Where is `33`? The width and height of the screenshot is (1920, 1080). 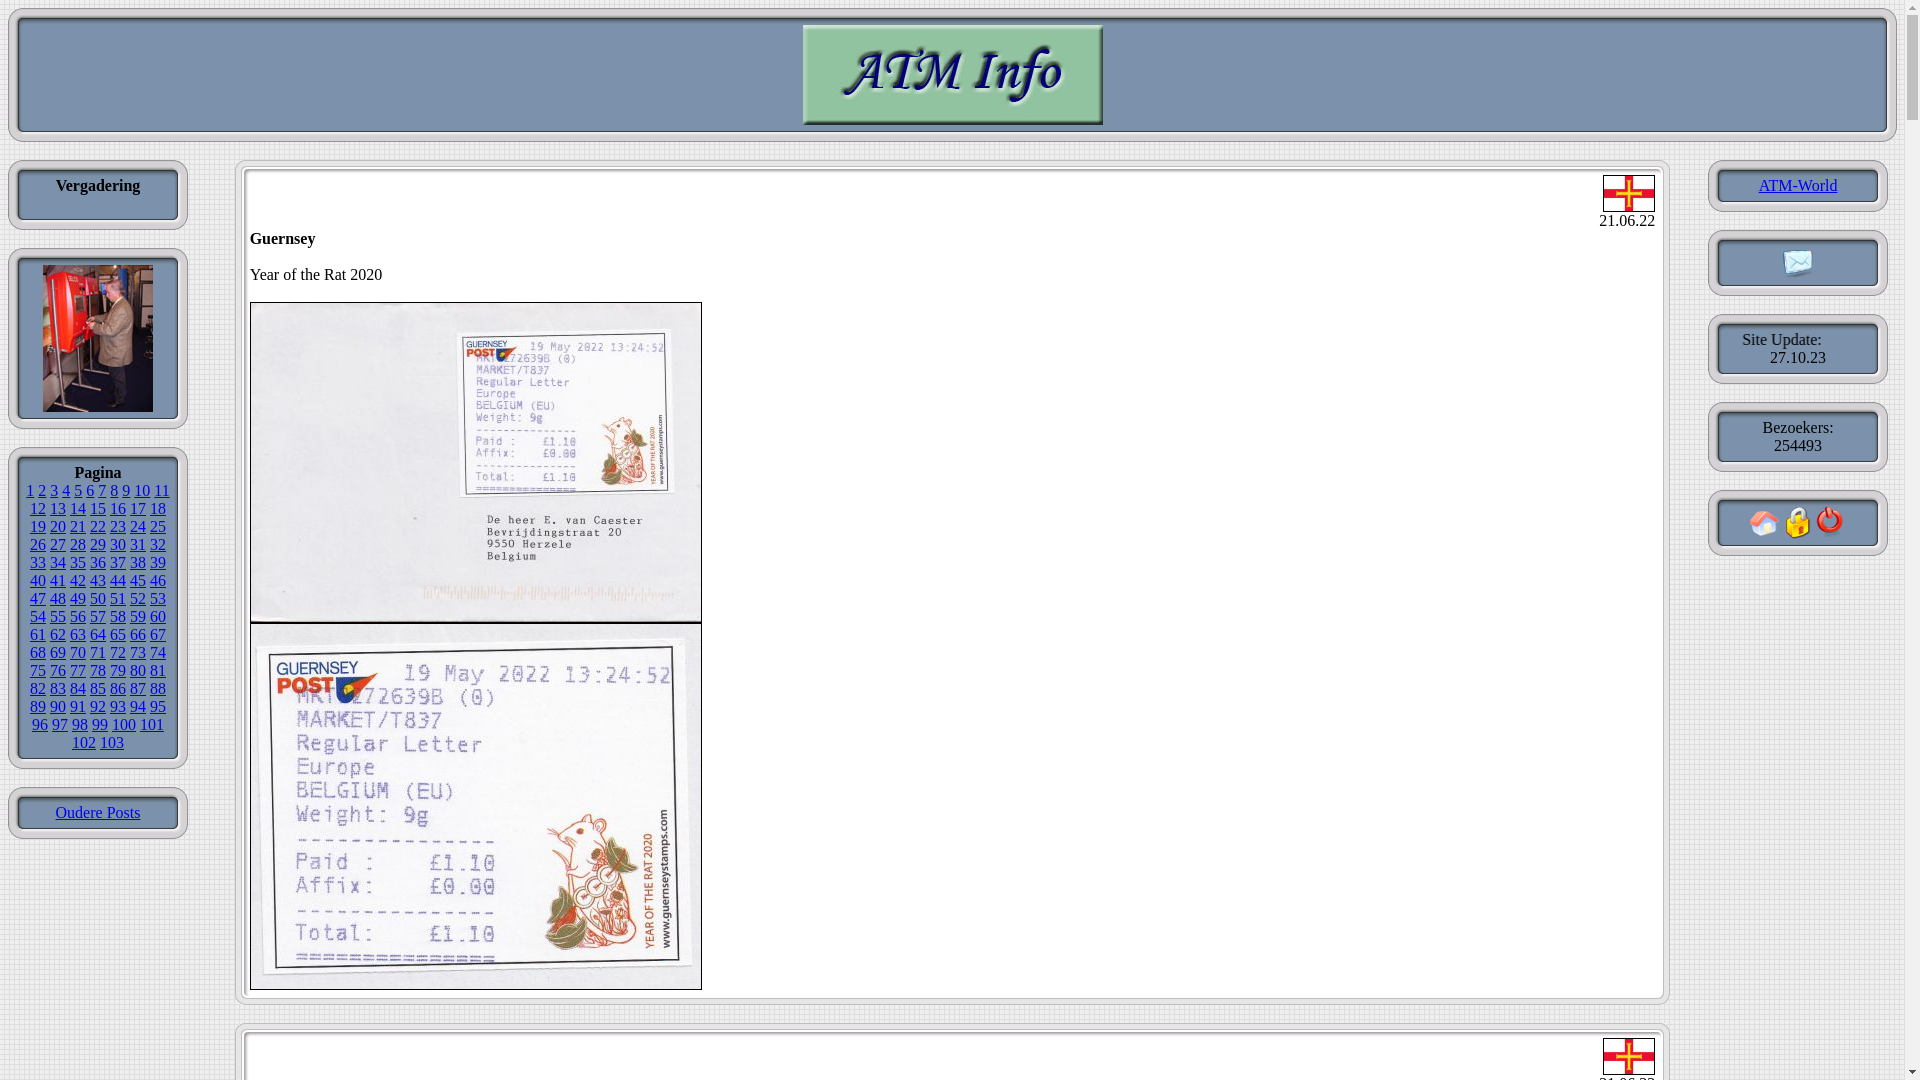 33 is located at coordinates (38, 562).